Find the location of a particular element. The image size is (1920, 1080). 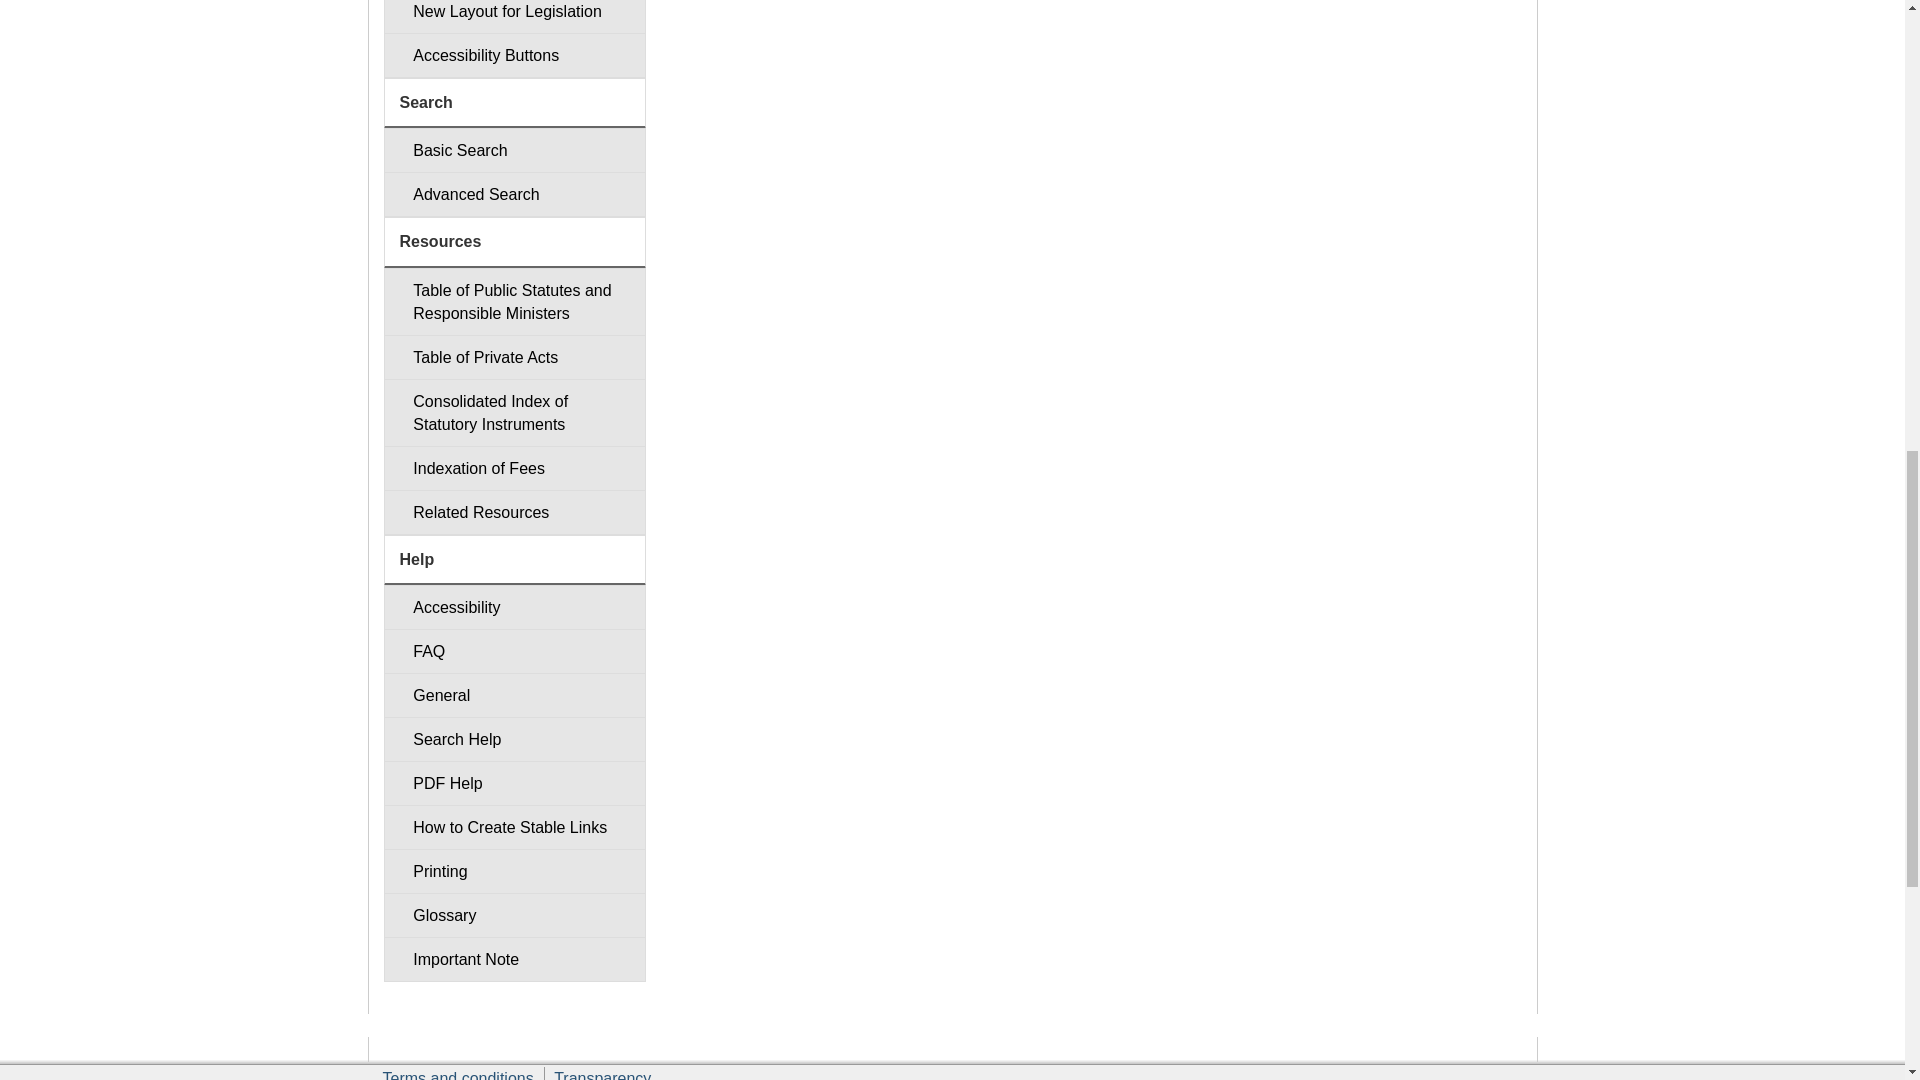

Basic Search is located at coordinates (514, 150).